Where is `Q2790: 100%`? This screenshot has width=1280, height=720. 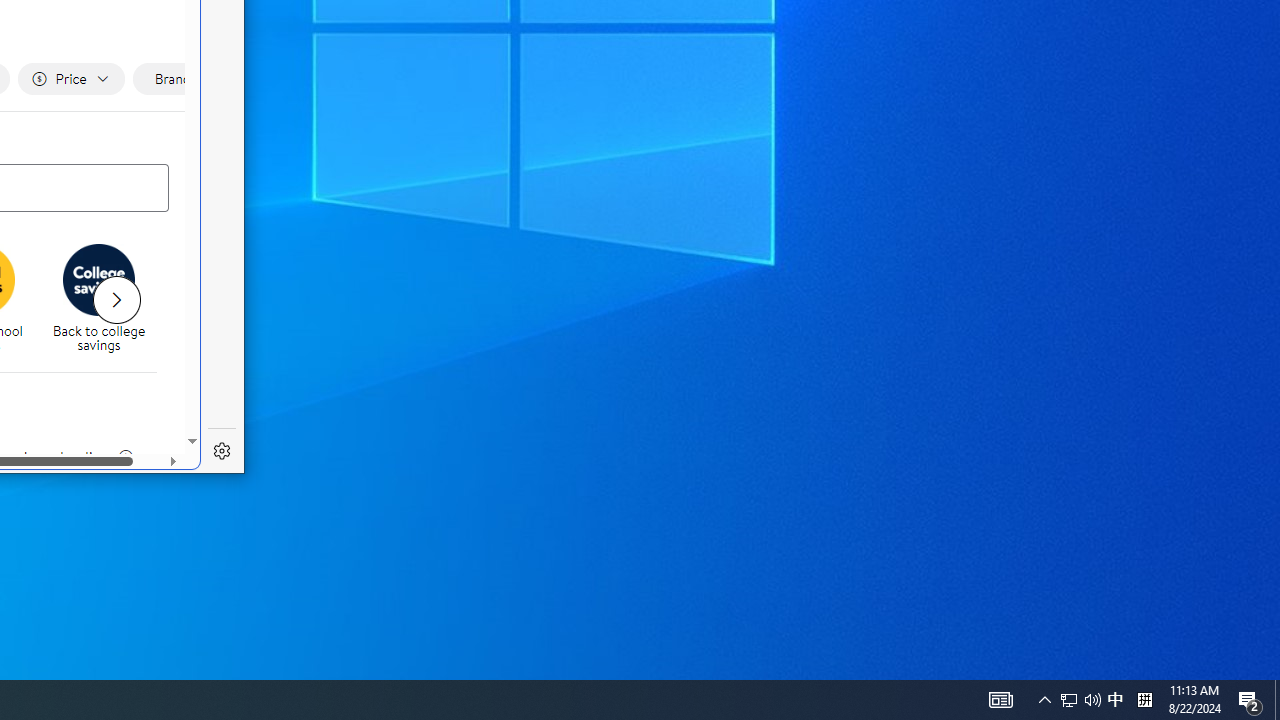 Q2790: 100% is located at coordinates (1277, 700).